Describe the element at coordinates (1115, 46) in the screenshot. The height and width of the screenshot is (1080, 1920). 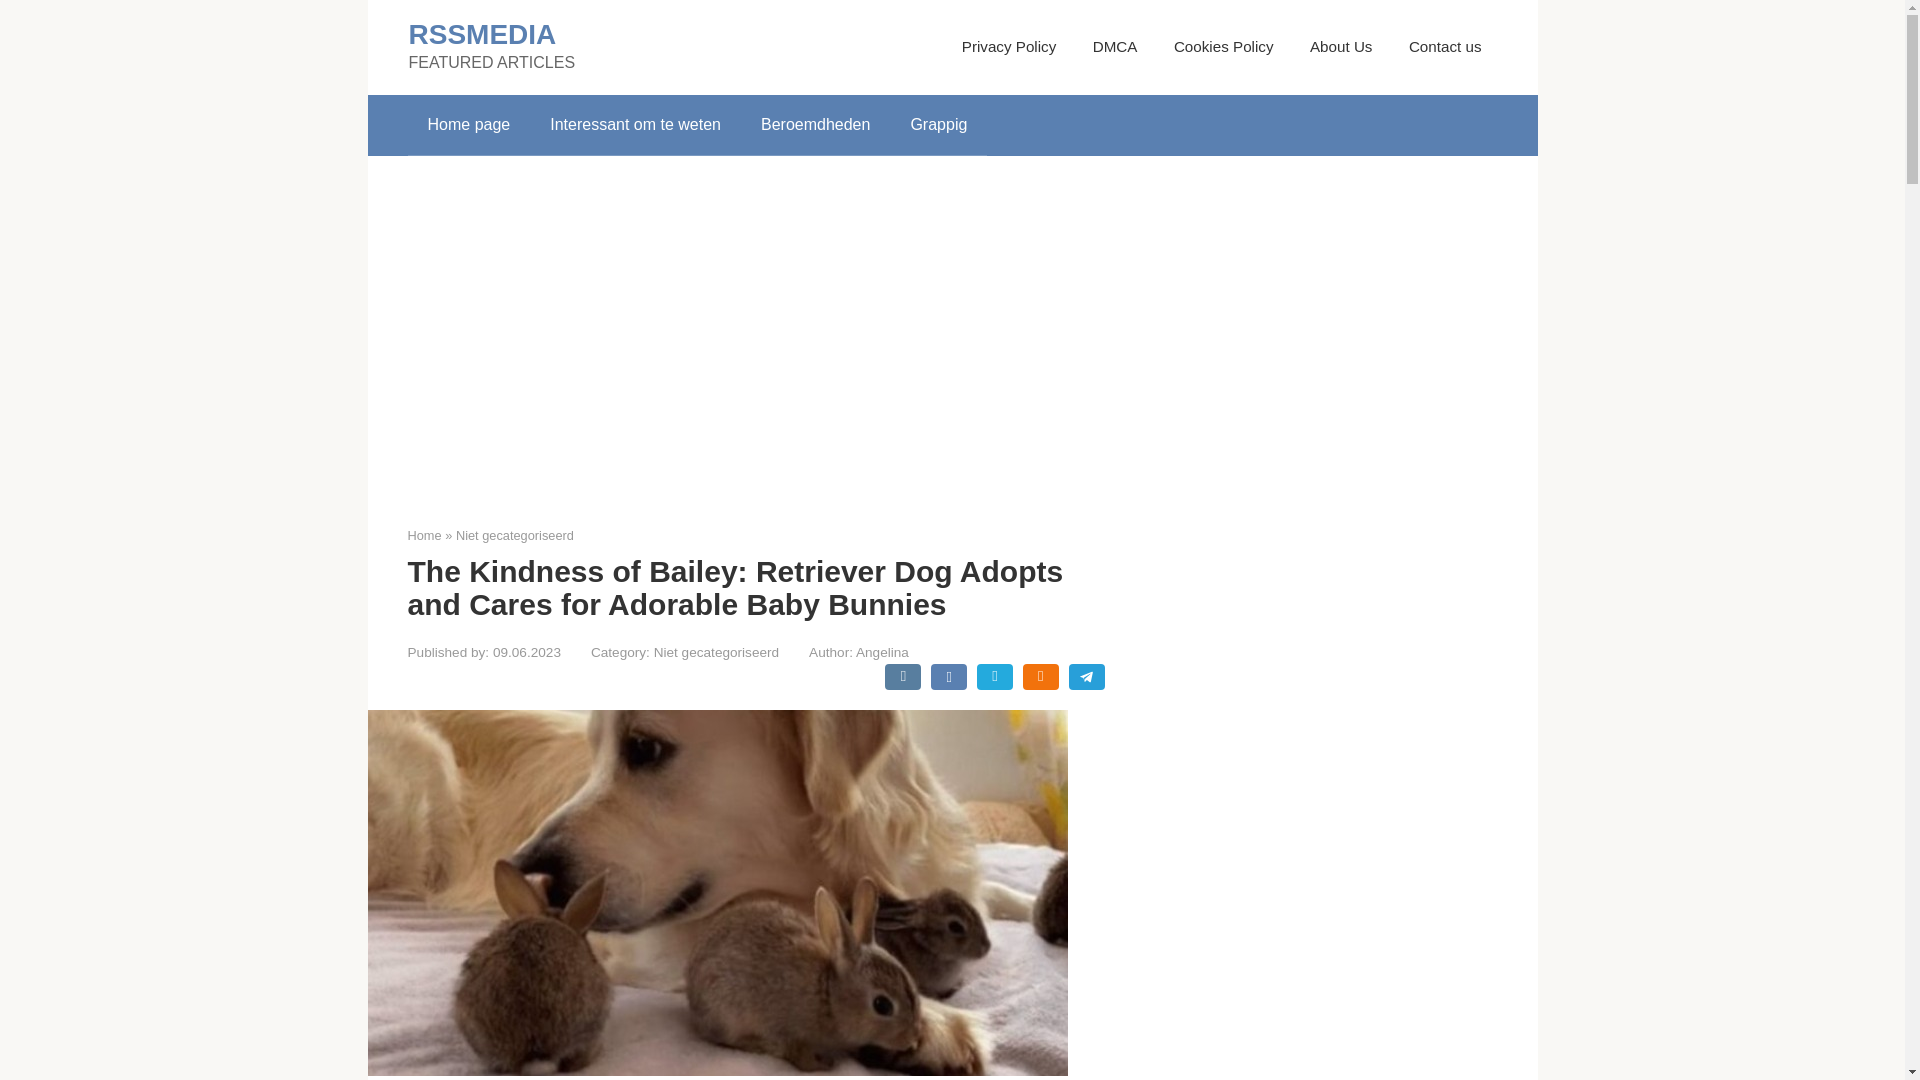
I see `DMCA` at that location.